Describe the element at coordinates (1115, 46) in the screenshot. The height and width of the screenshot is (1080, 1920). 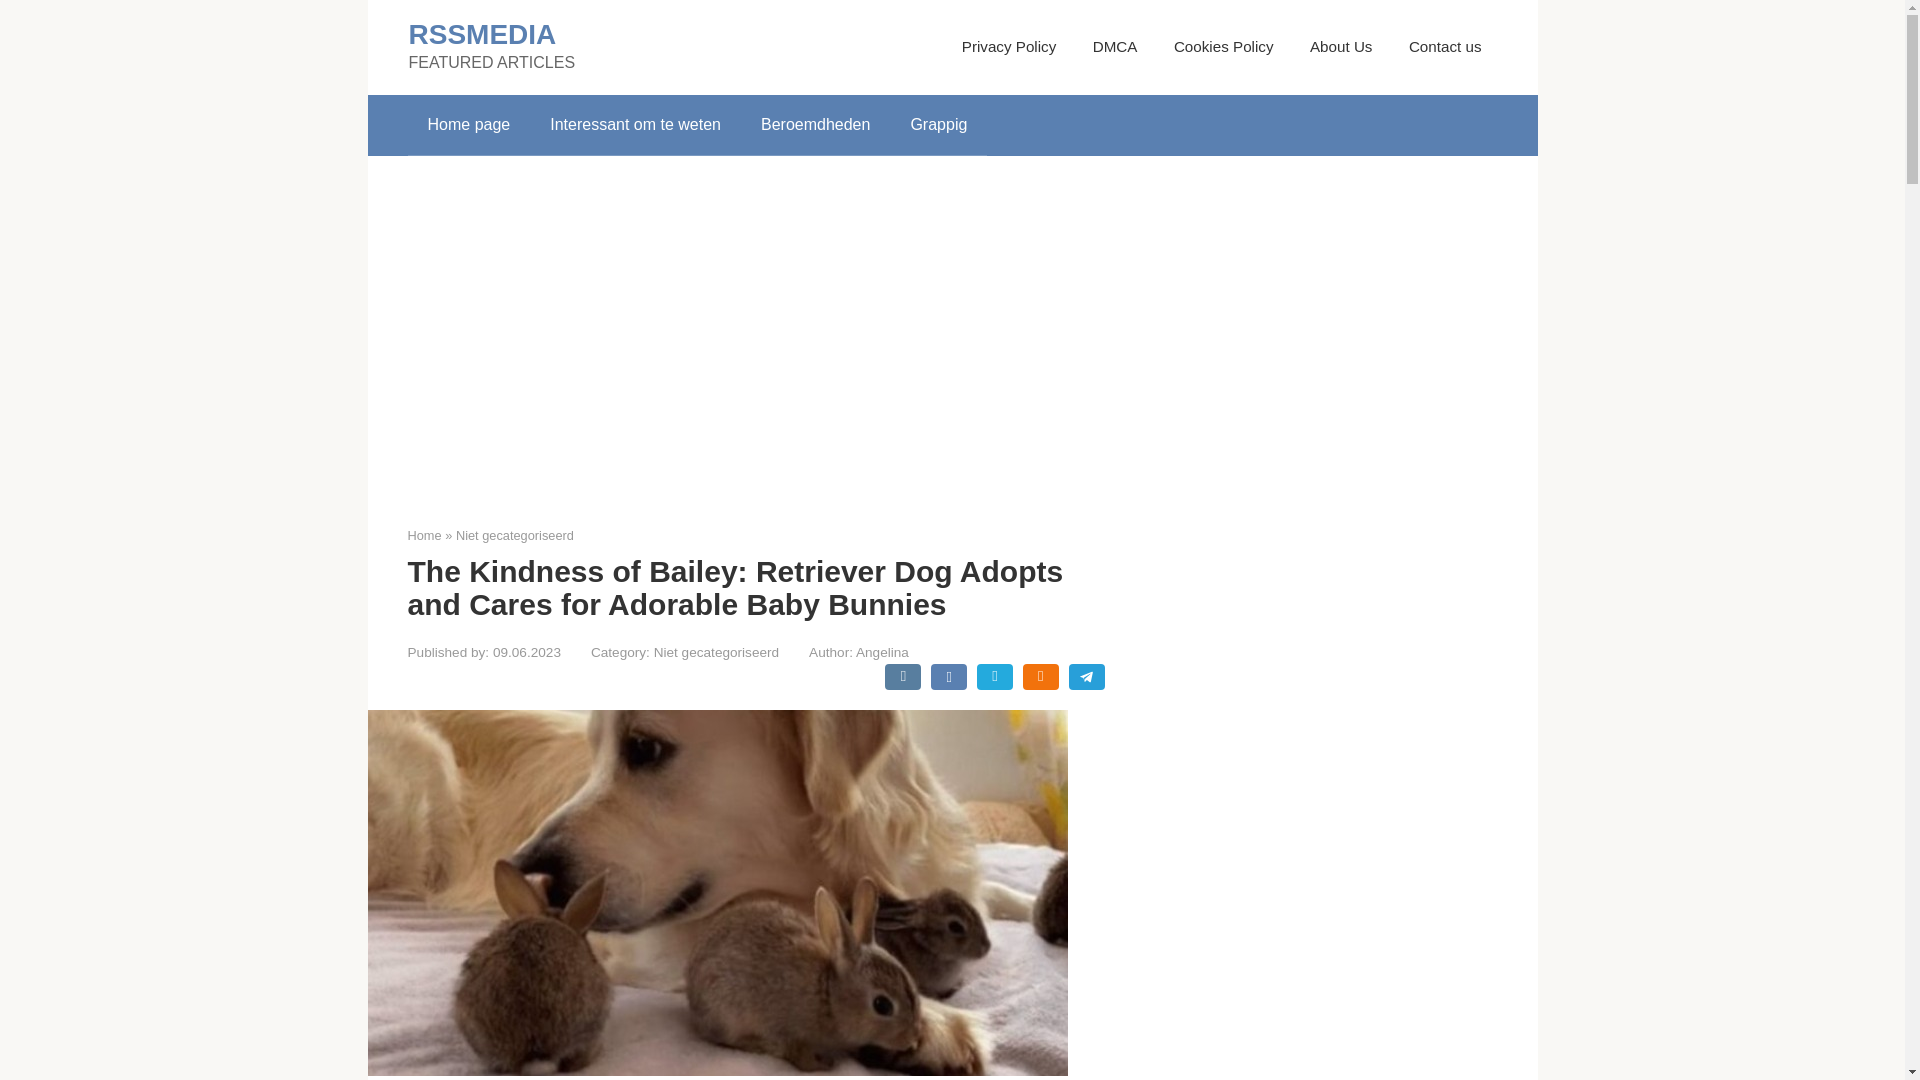
I see `DMCA` at that location.